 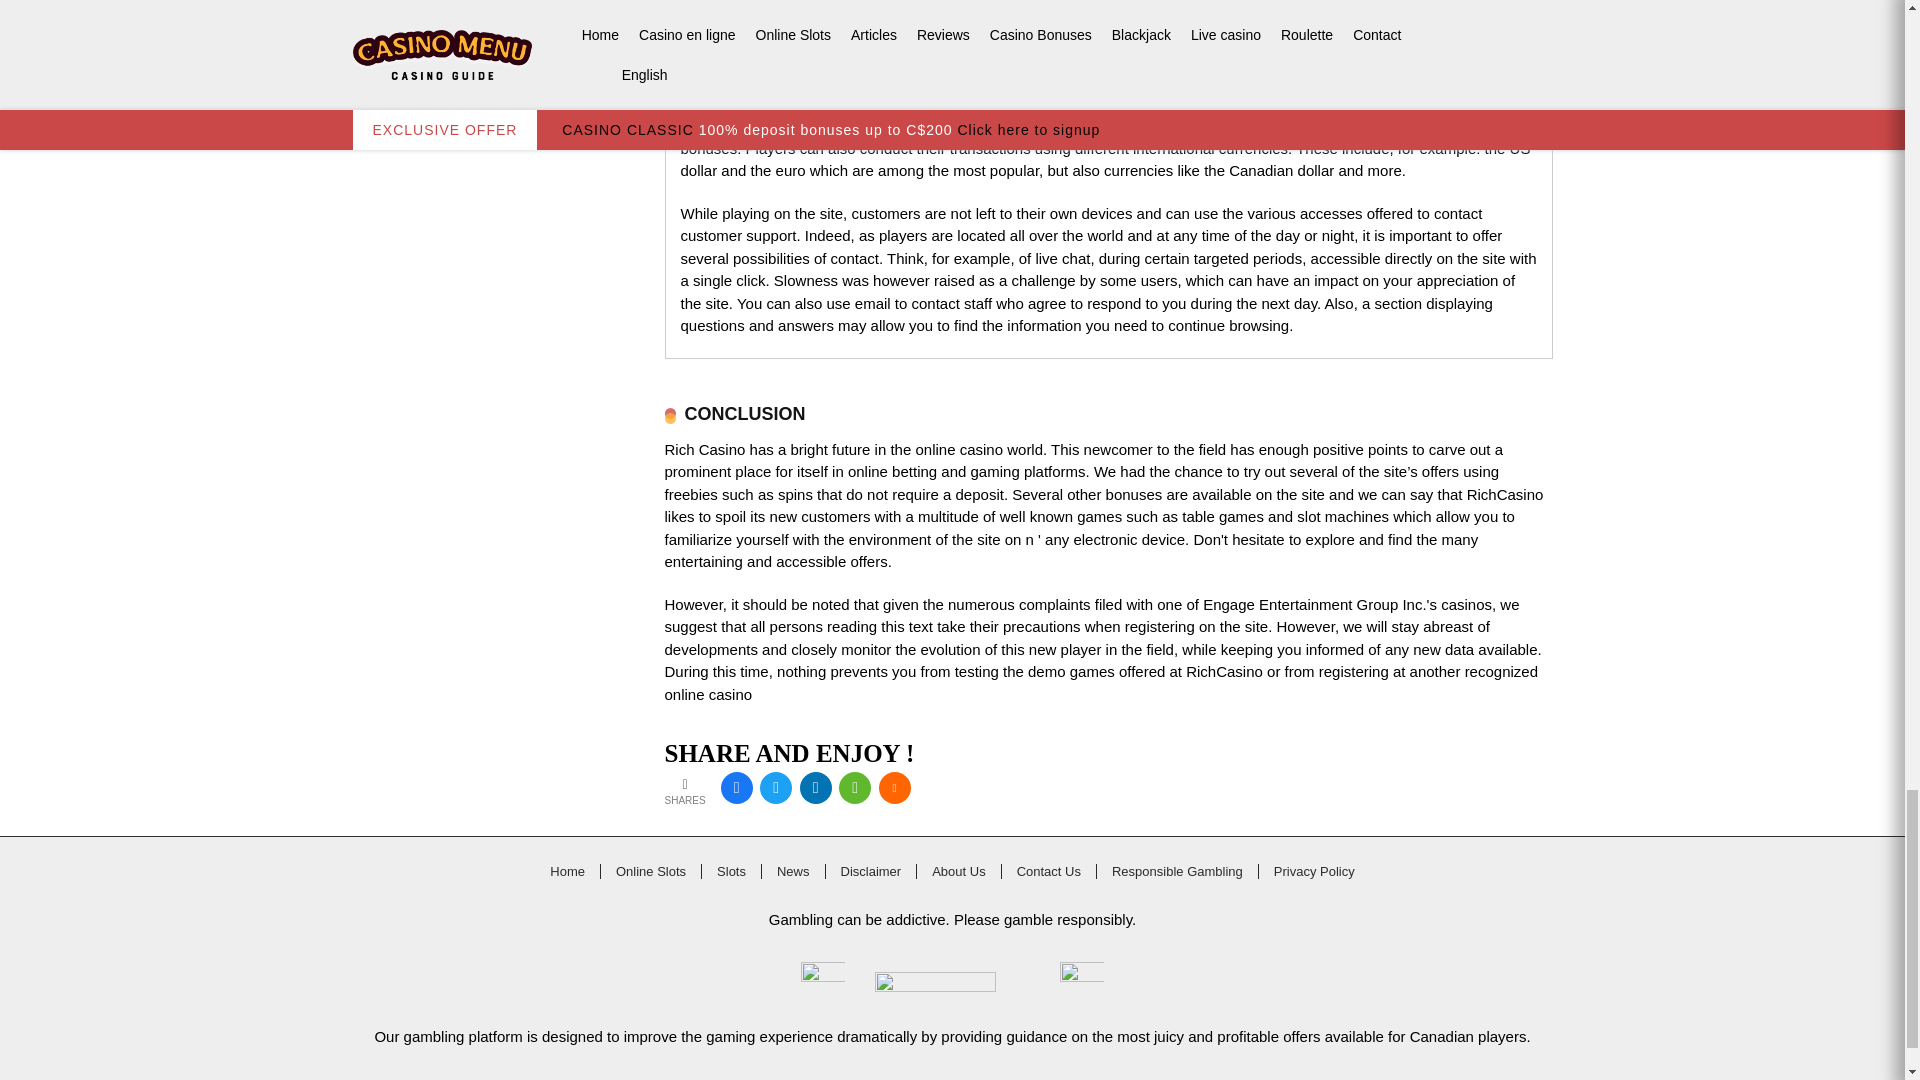 What do you see at coordinates (816, 788) in the screenshot?
I see `Add this to LinkedIn` at bounding box center [816, 788].